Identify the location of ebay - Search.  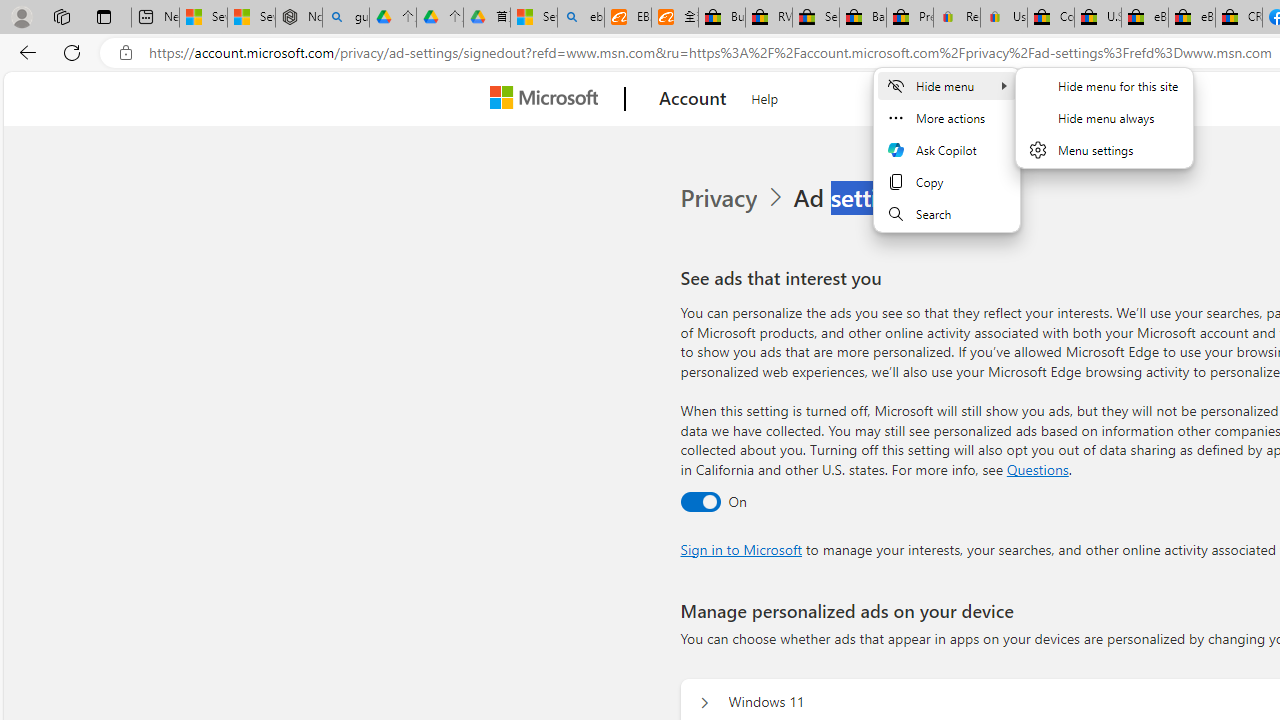
(581, 18).